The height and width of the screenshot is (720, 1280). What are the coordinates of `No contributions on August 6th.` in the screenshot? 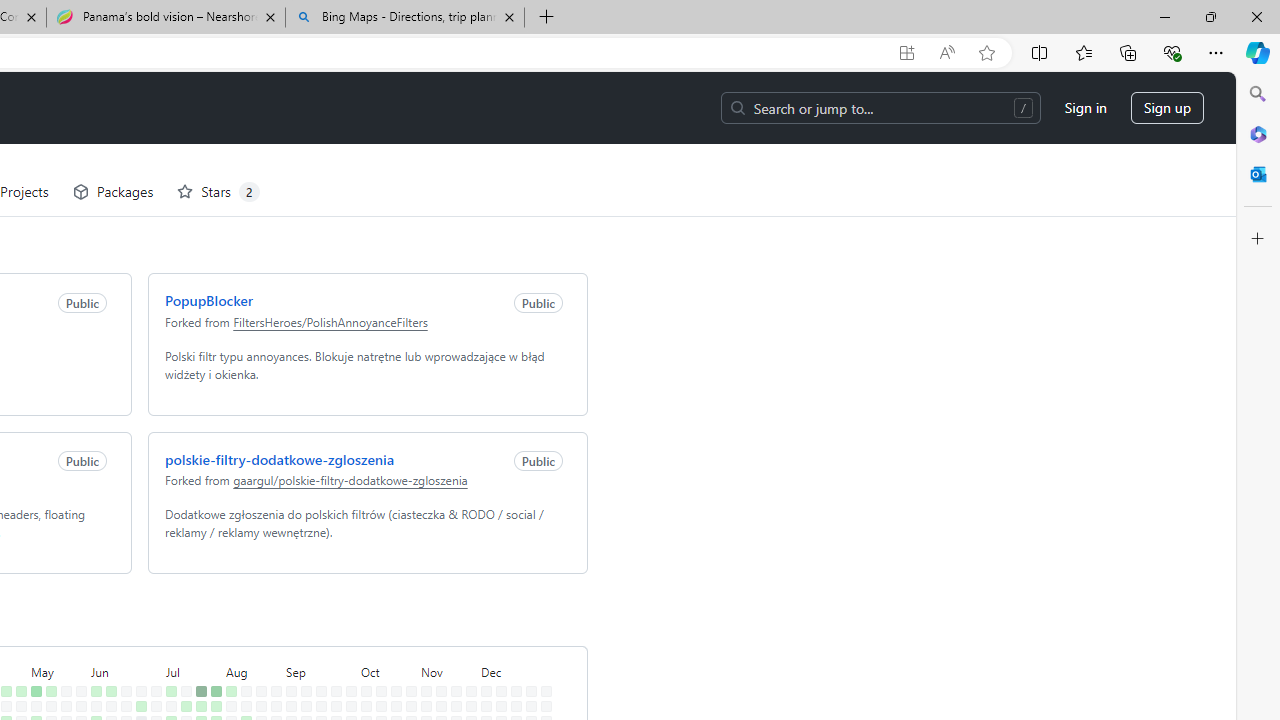 It's located at (226, 649).